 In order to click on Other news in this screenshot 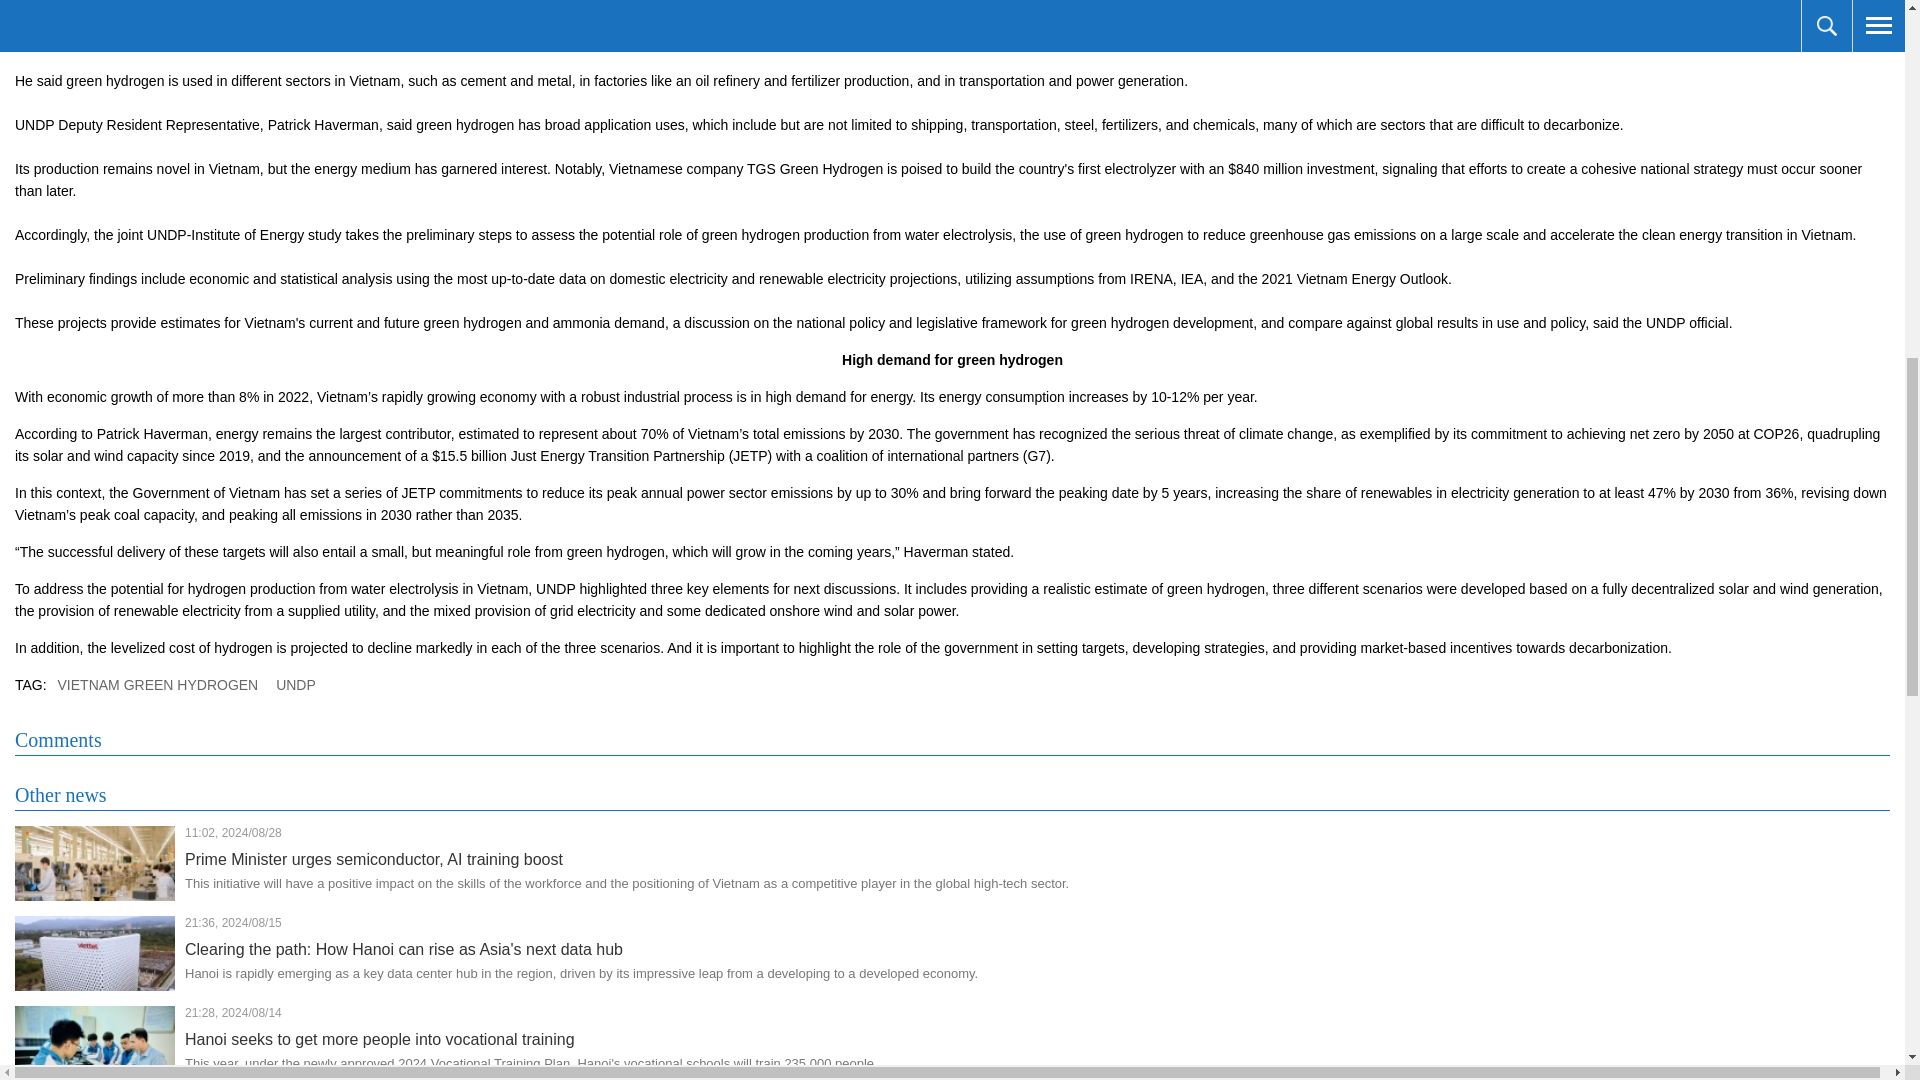, I will do `click(61, 795)`.